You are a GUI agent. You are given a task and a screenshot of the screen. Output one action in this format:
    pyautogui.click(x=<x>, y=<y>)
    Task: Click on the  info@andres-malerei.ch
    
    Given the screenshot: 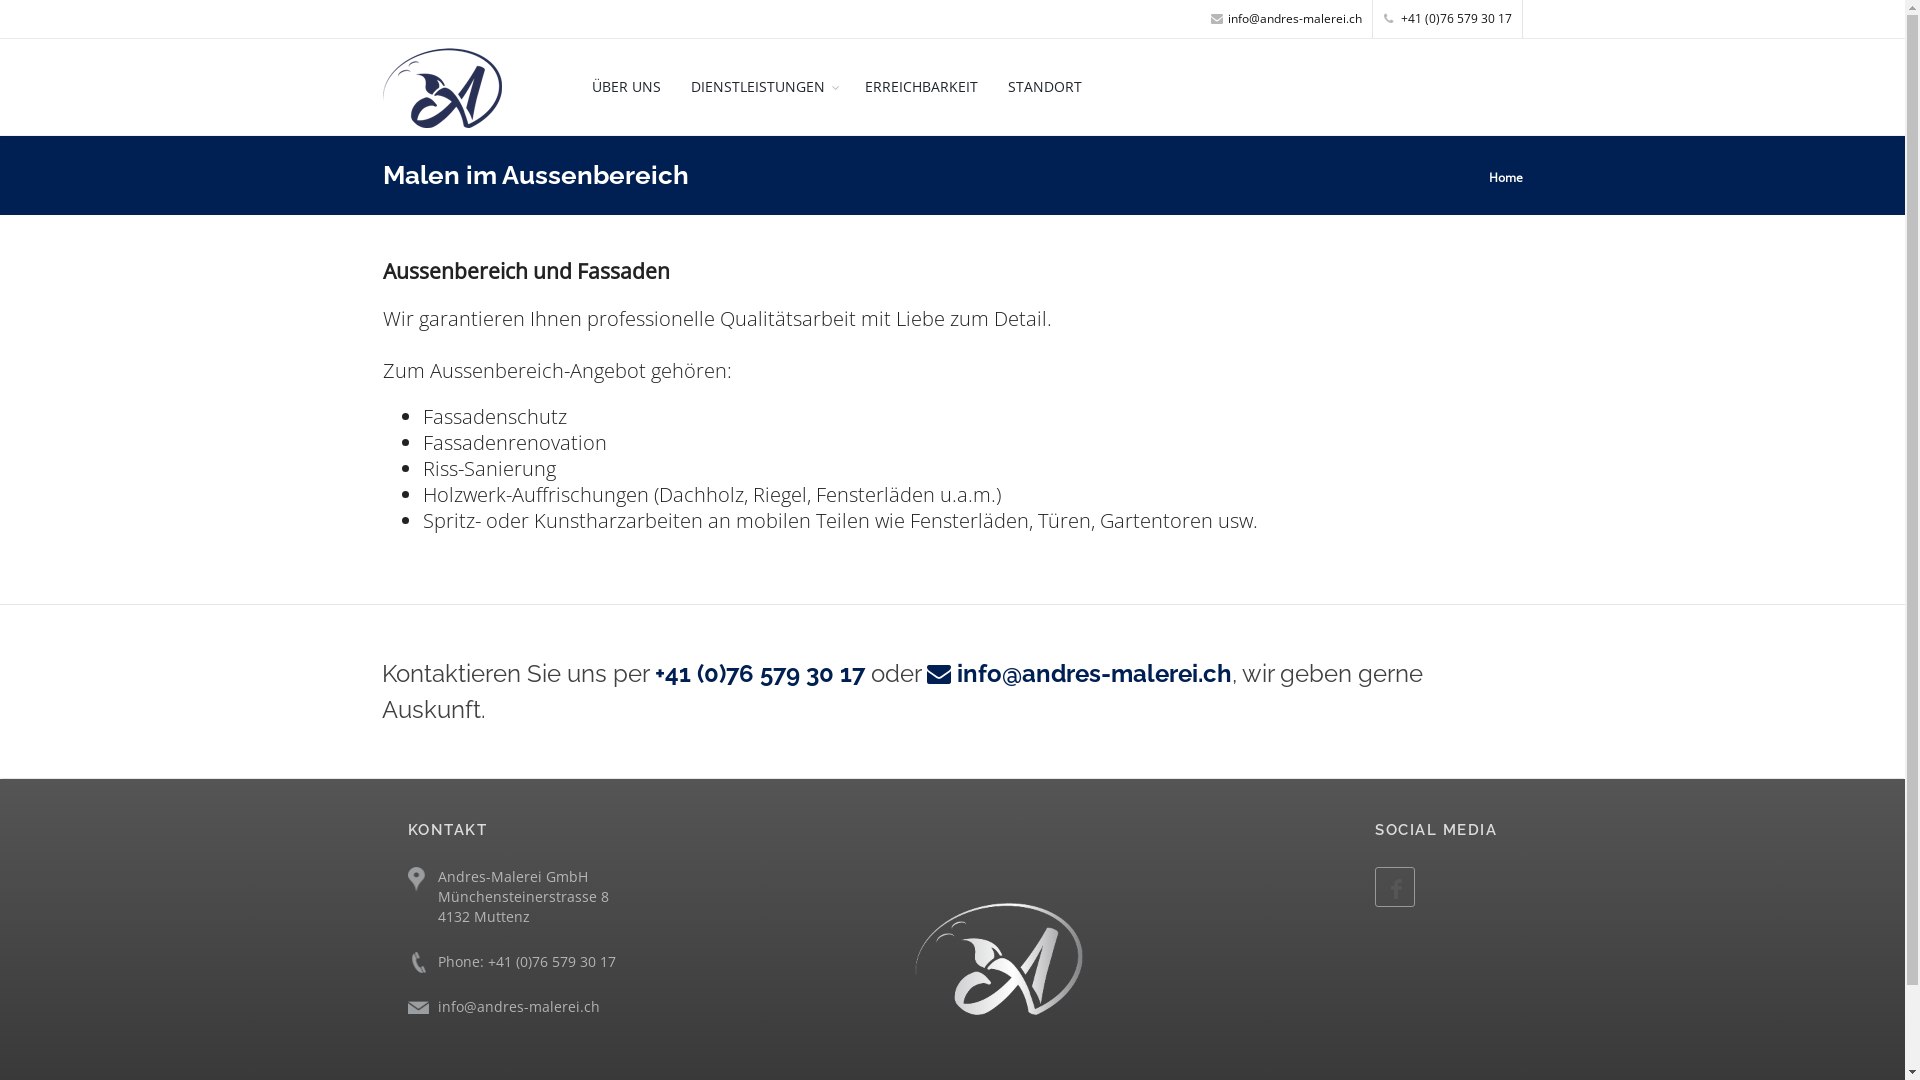 What is the action you would take?
    pyautogui.click(x=1080, y=674)
    